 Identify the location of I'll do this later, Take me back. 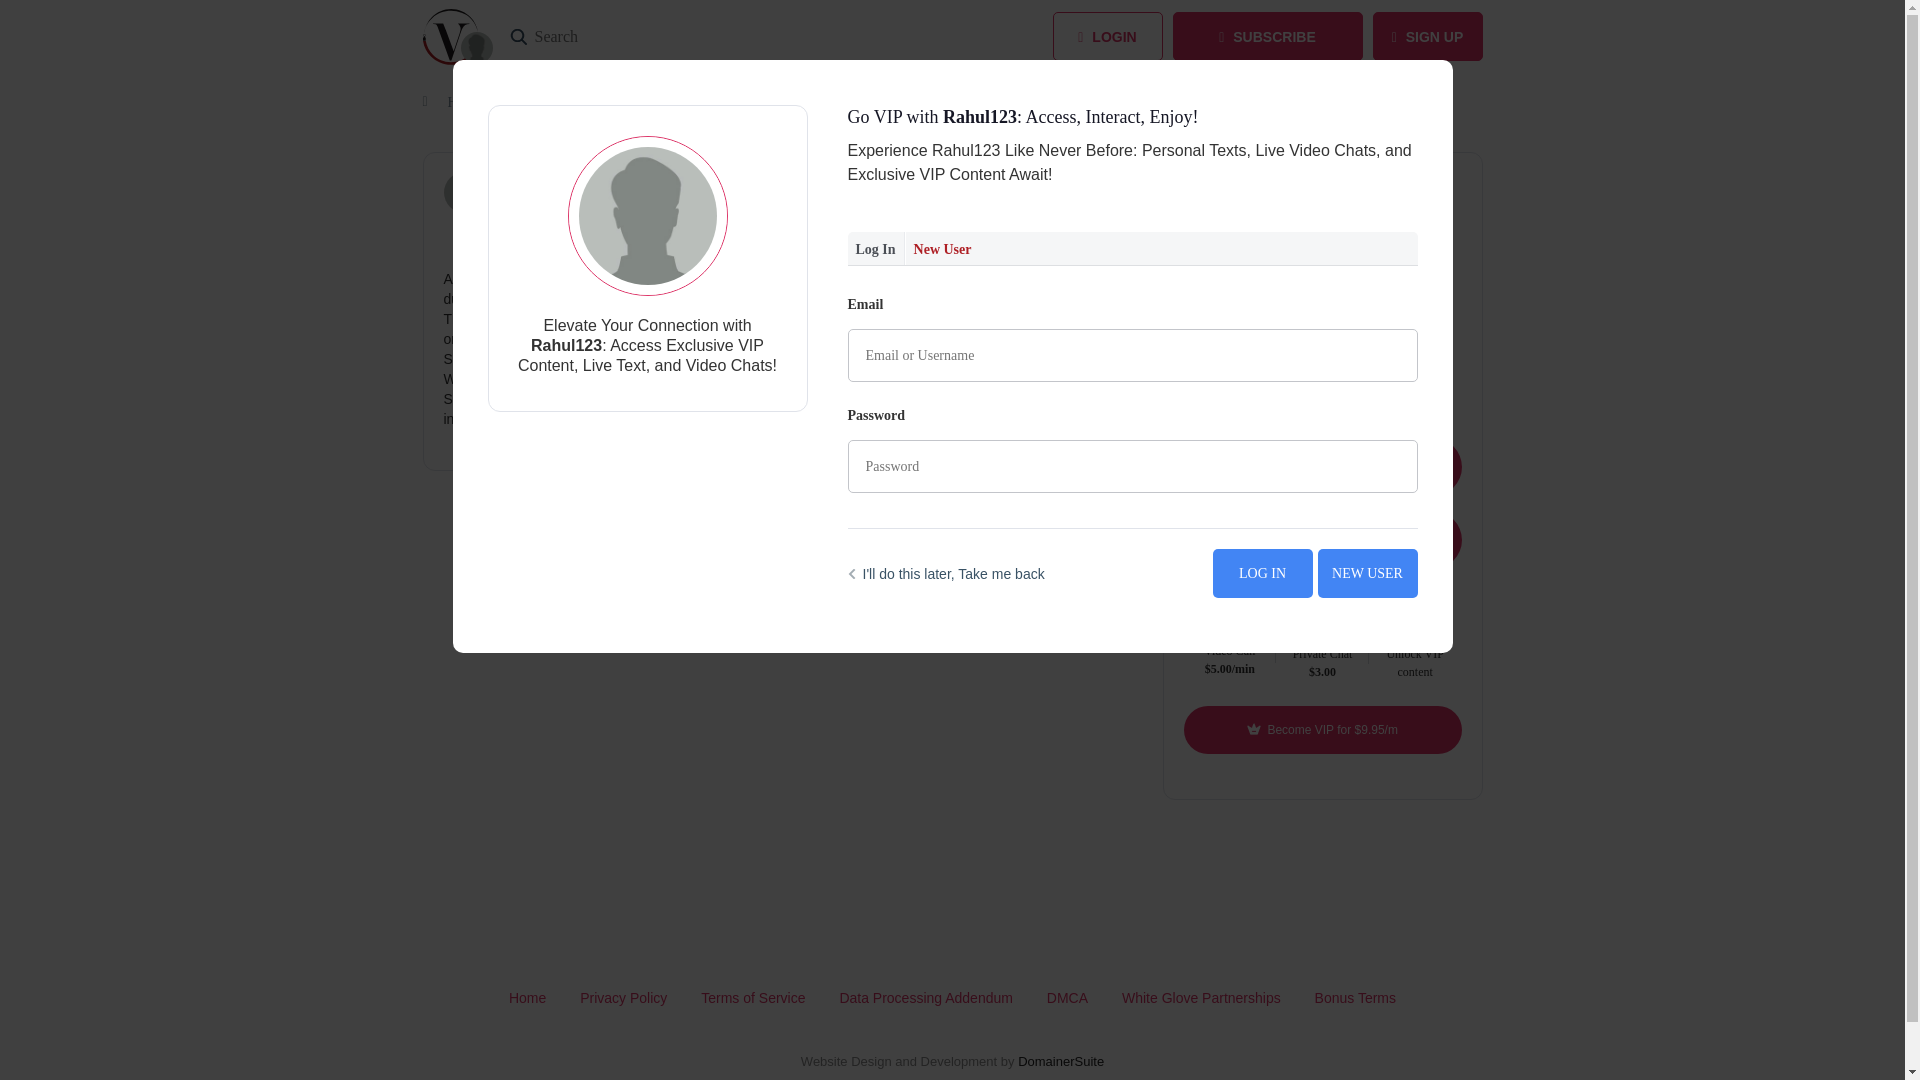
(946, 574).